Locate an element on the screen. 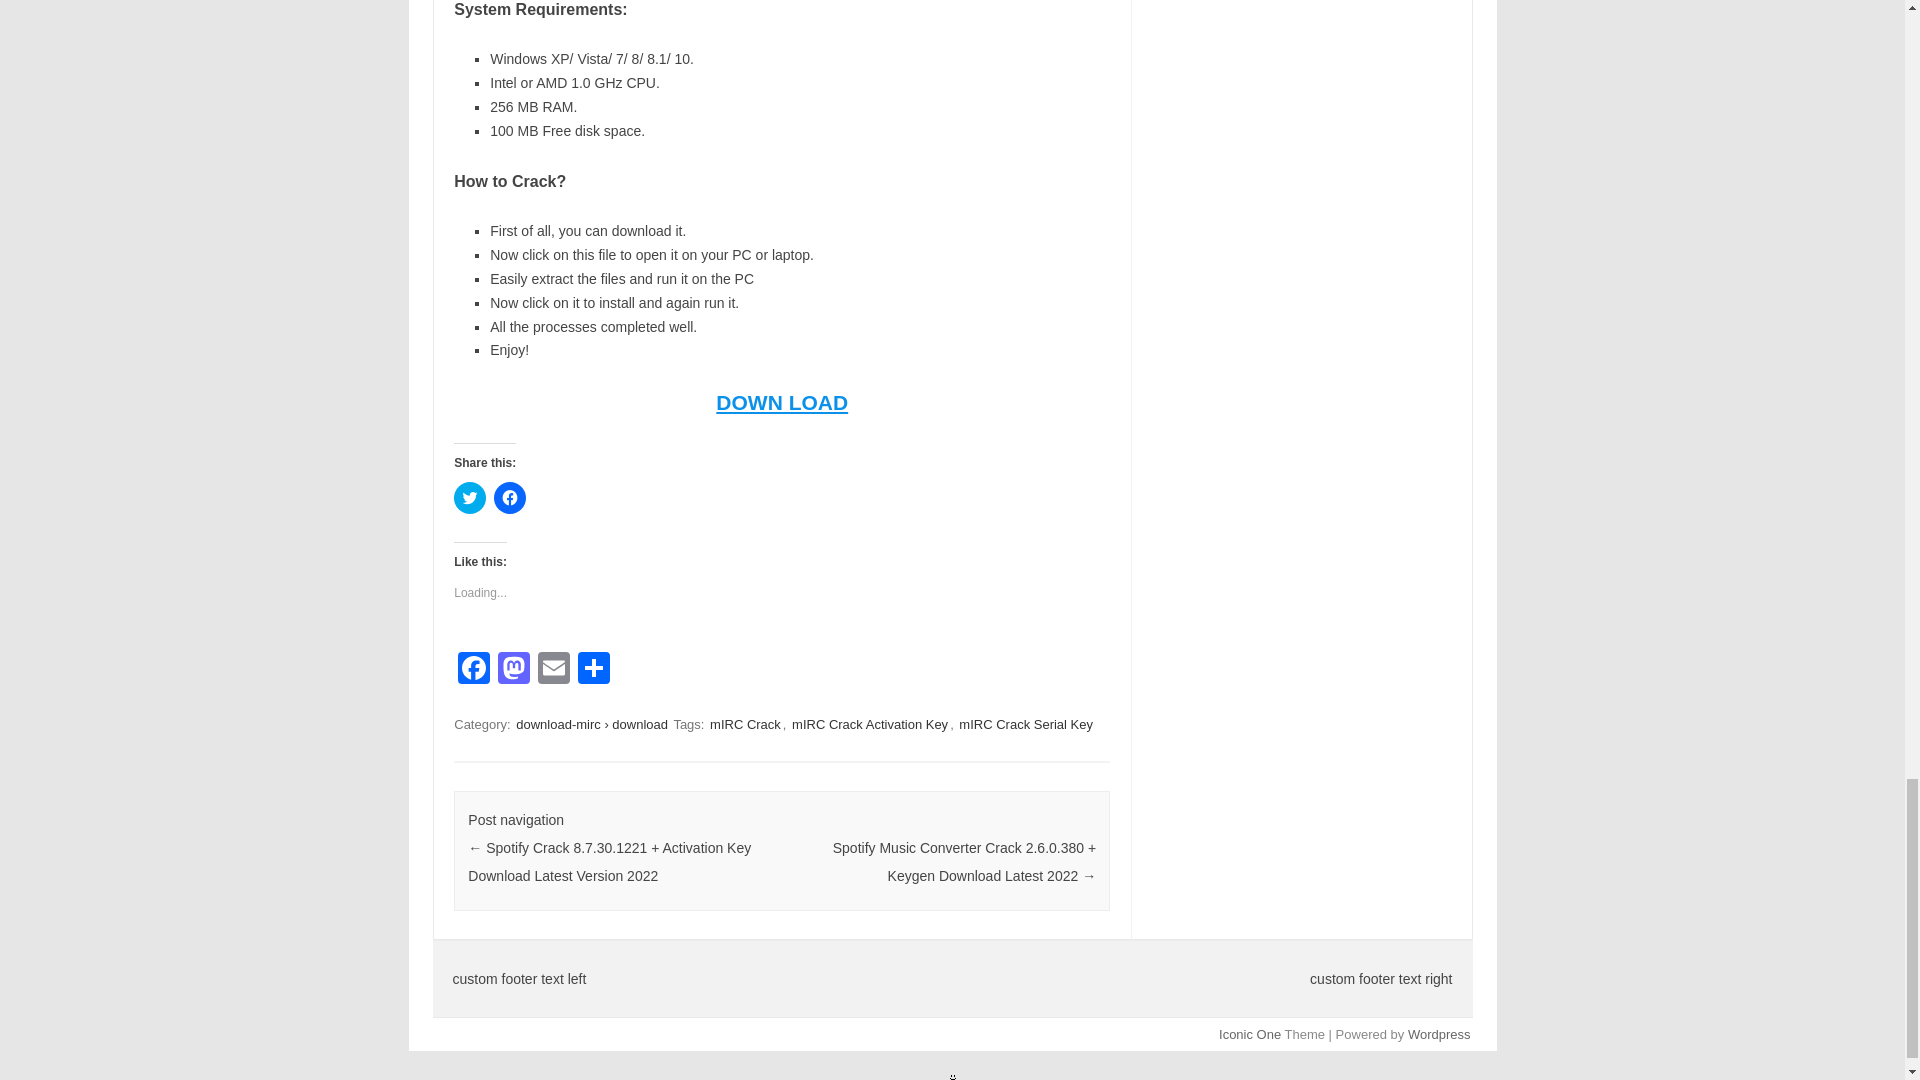 This screenshot has height=1080, width=1920. Facebook is located at coordinates (473, 670).